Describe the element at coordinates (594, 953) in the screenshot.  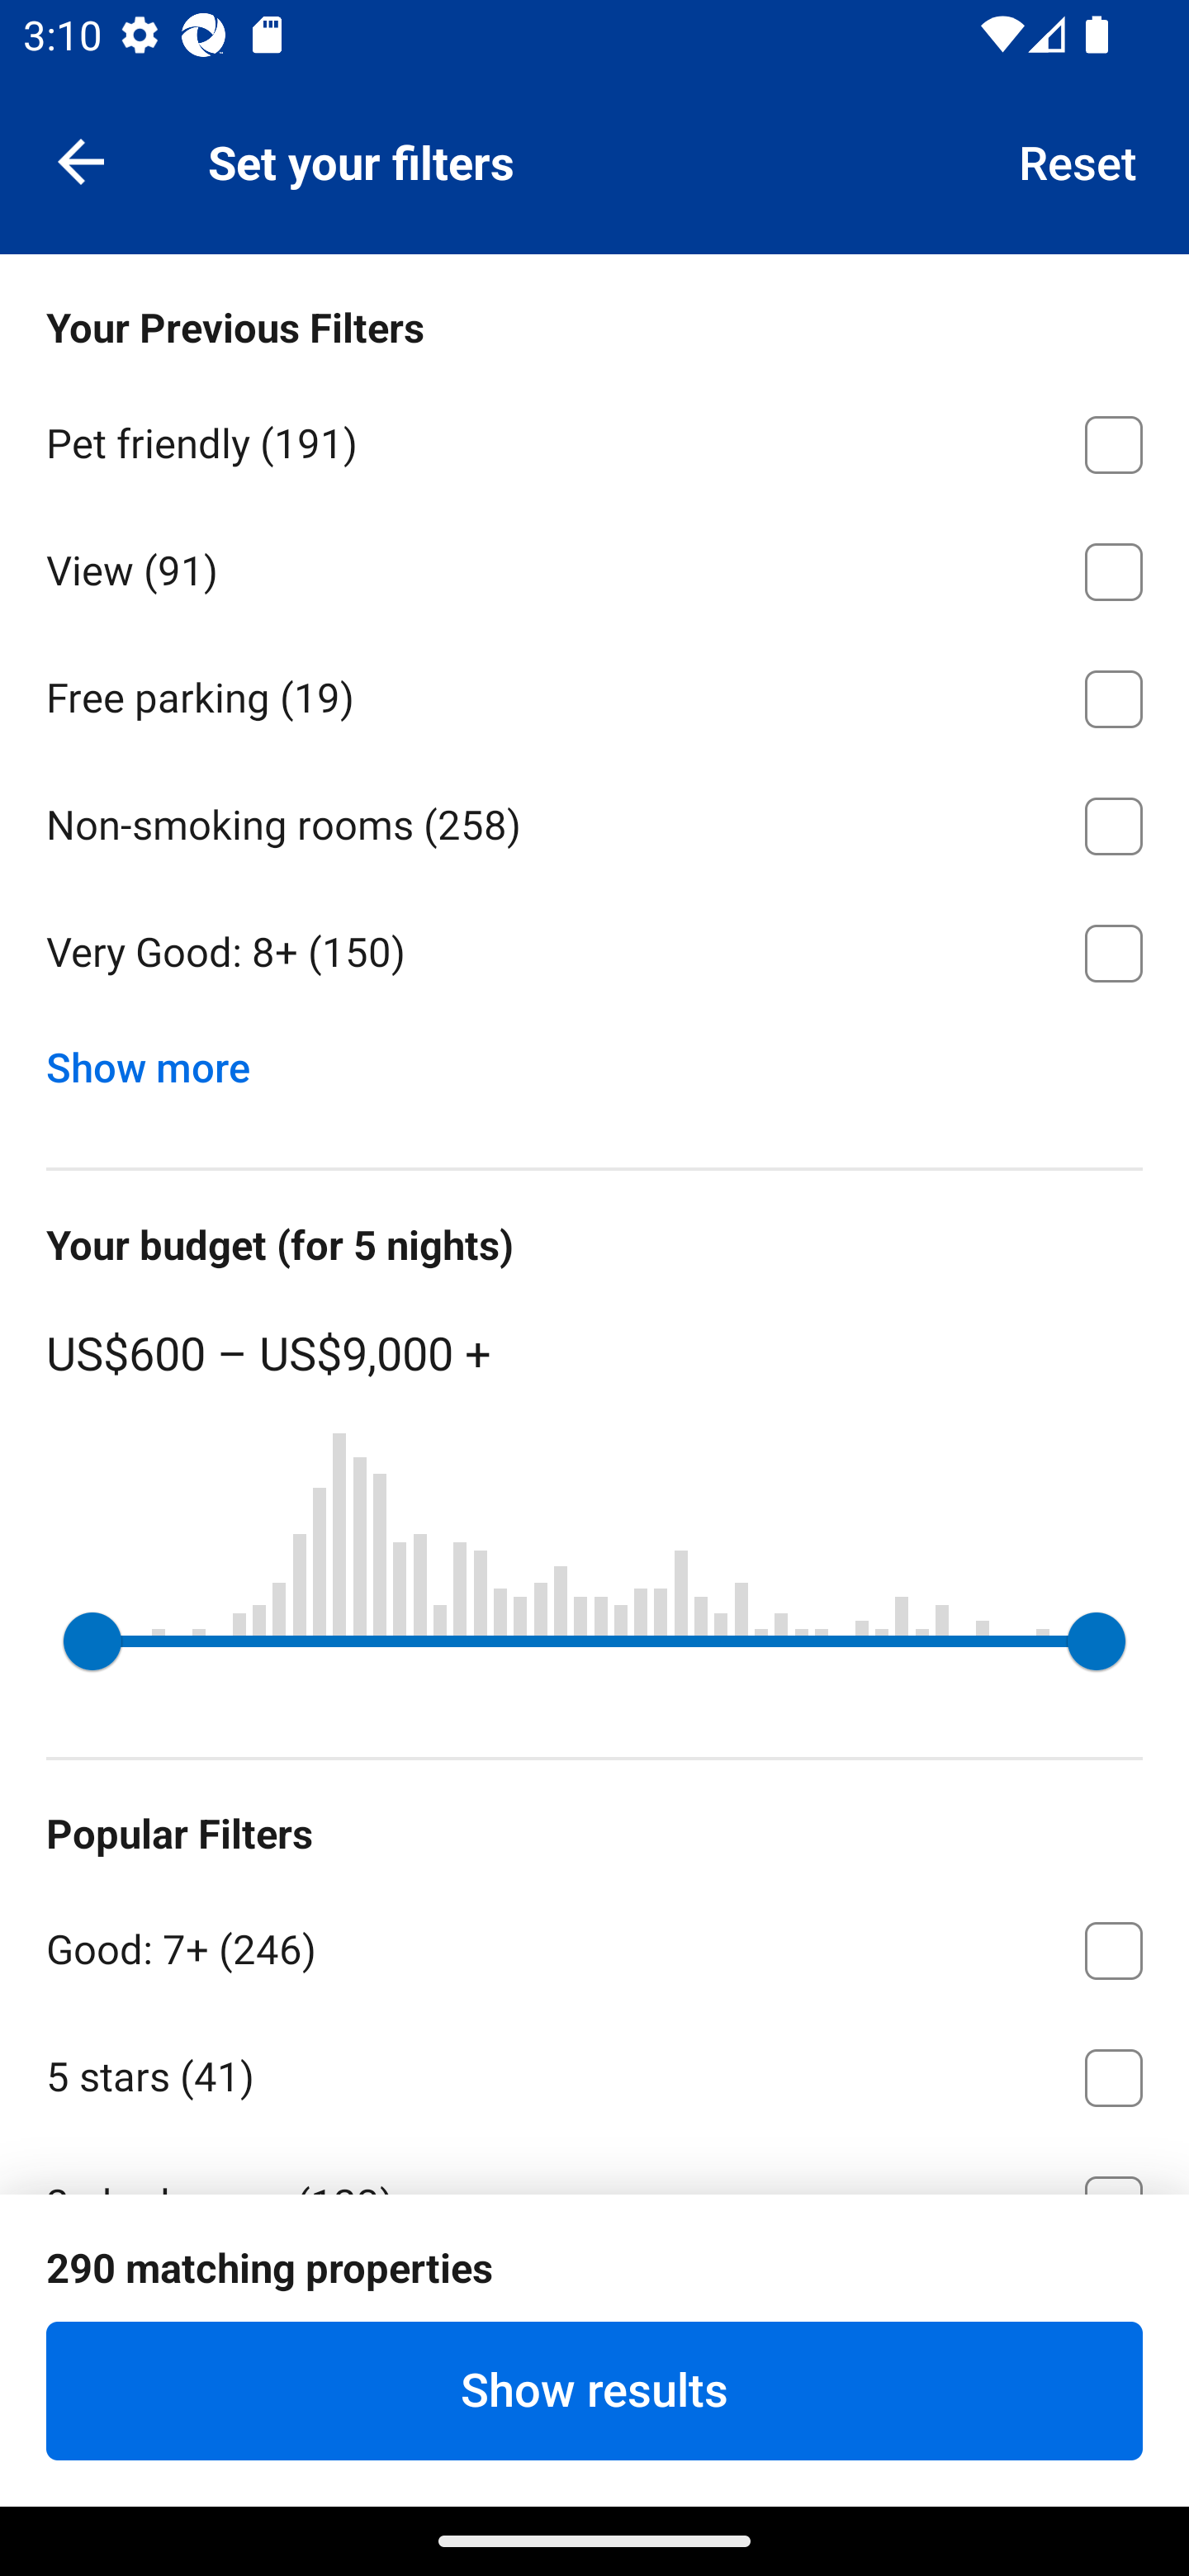
I see `Very Good: 8+ ⁦(150)` at that location.